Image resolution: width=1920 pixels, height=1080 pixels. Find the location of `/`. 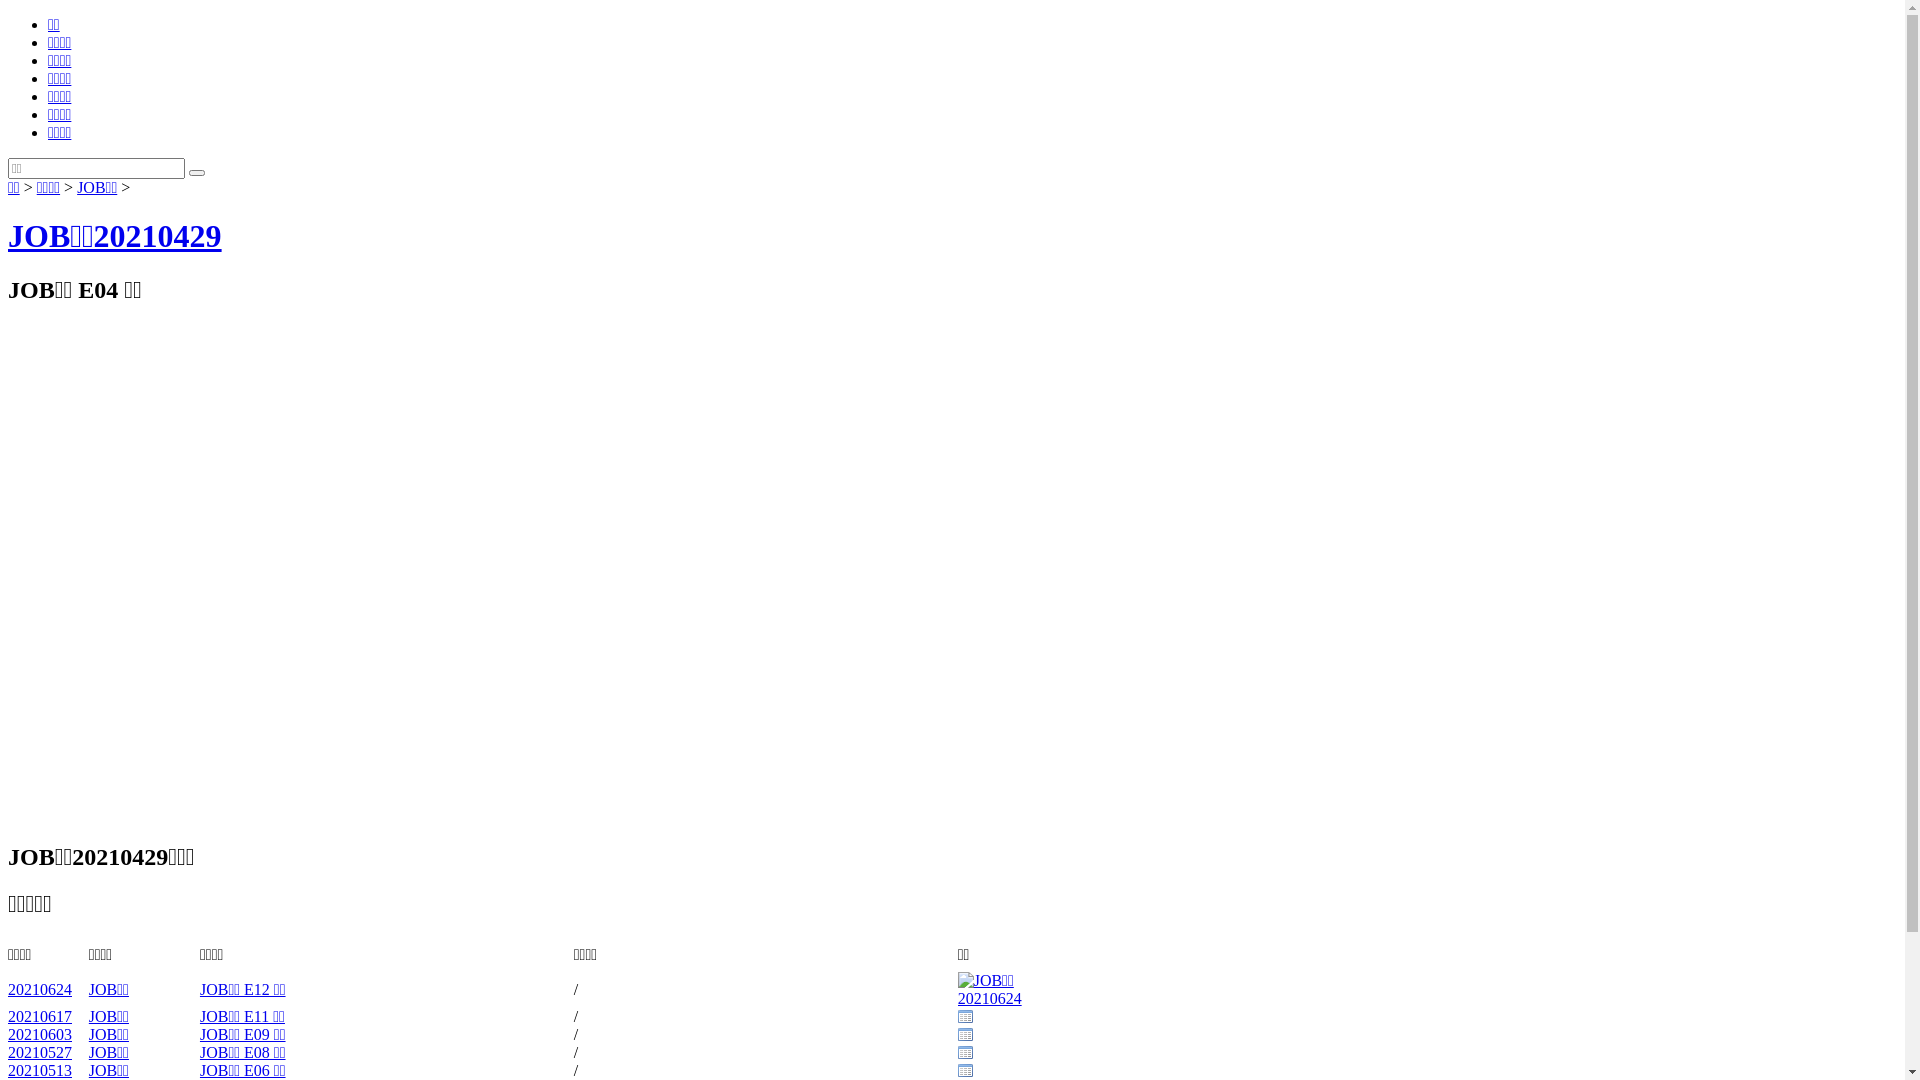

/ is located at coordinates (576, 988).